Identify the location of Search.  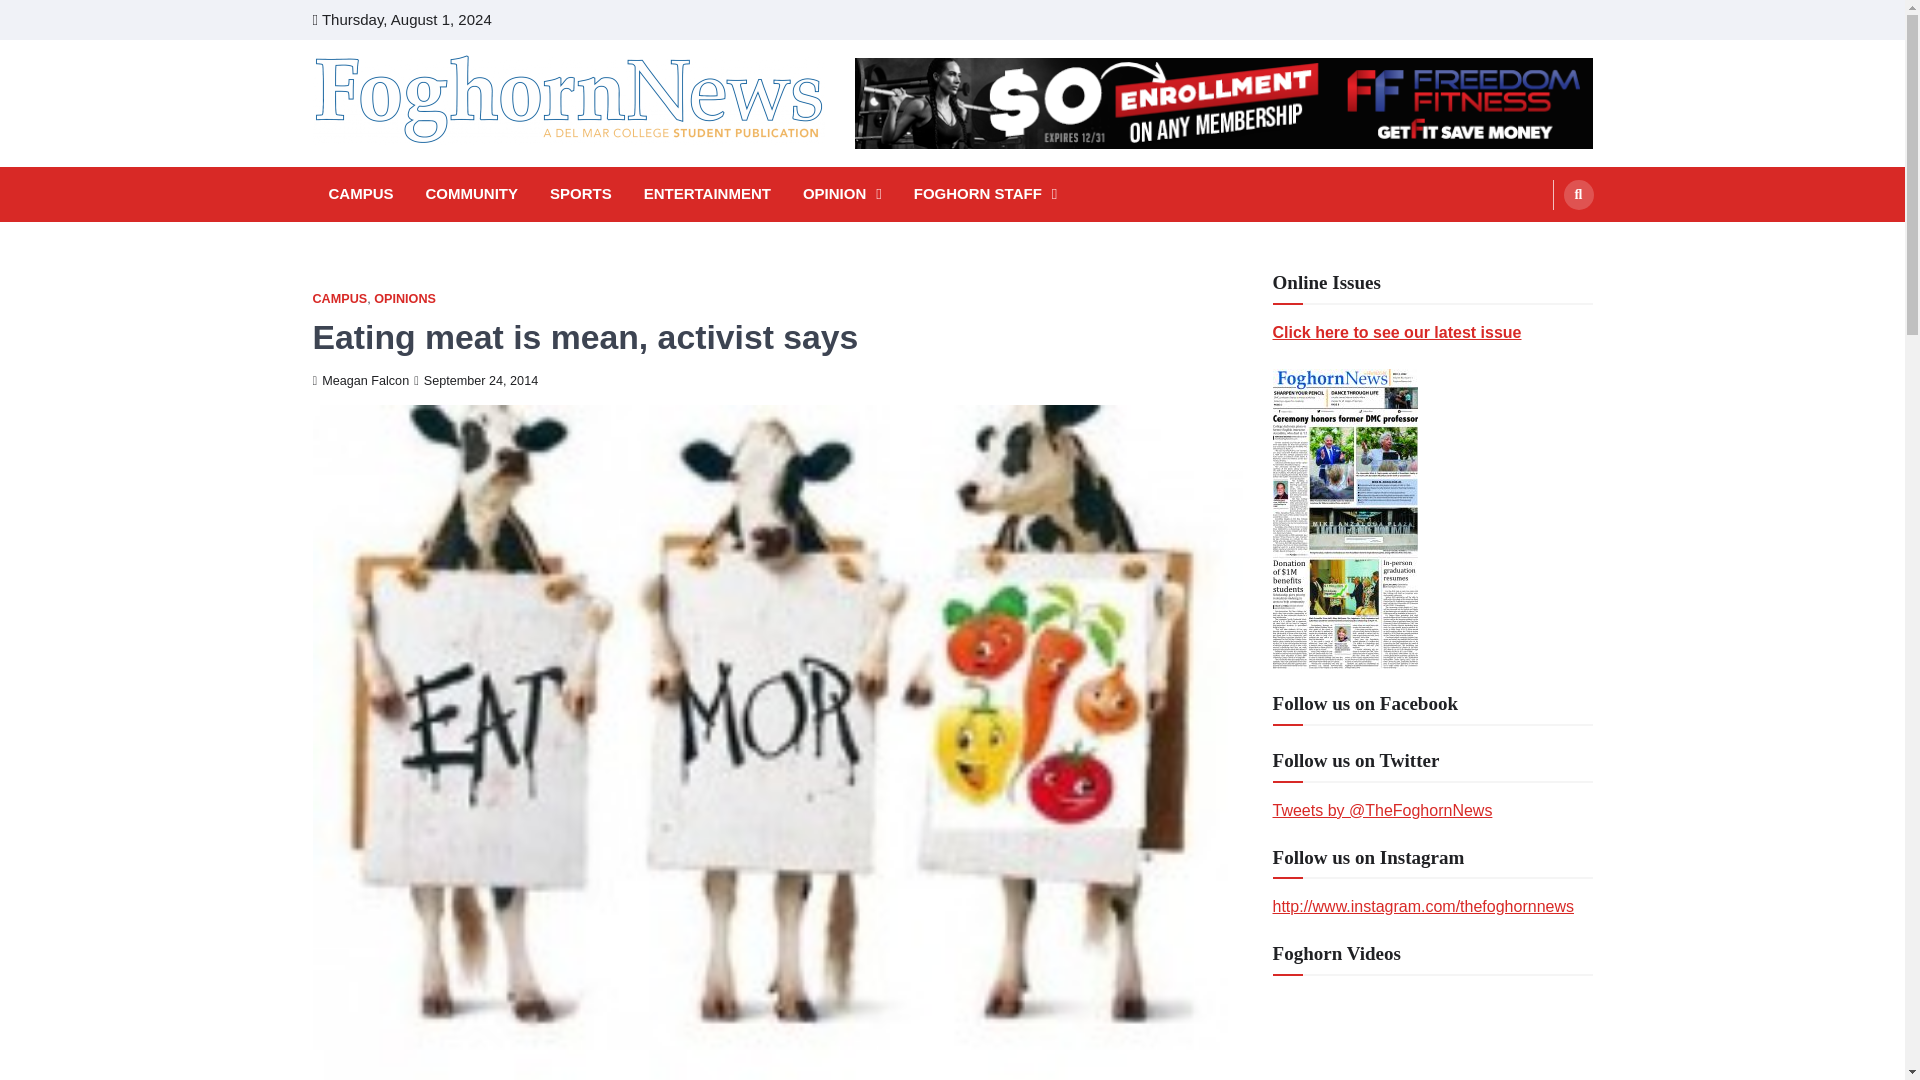
(1578, 194).